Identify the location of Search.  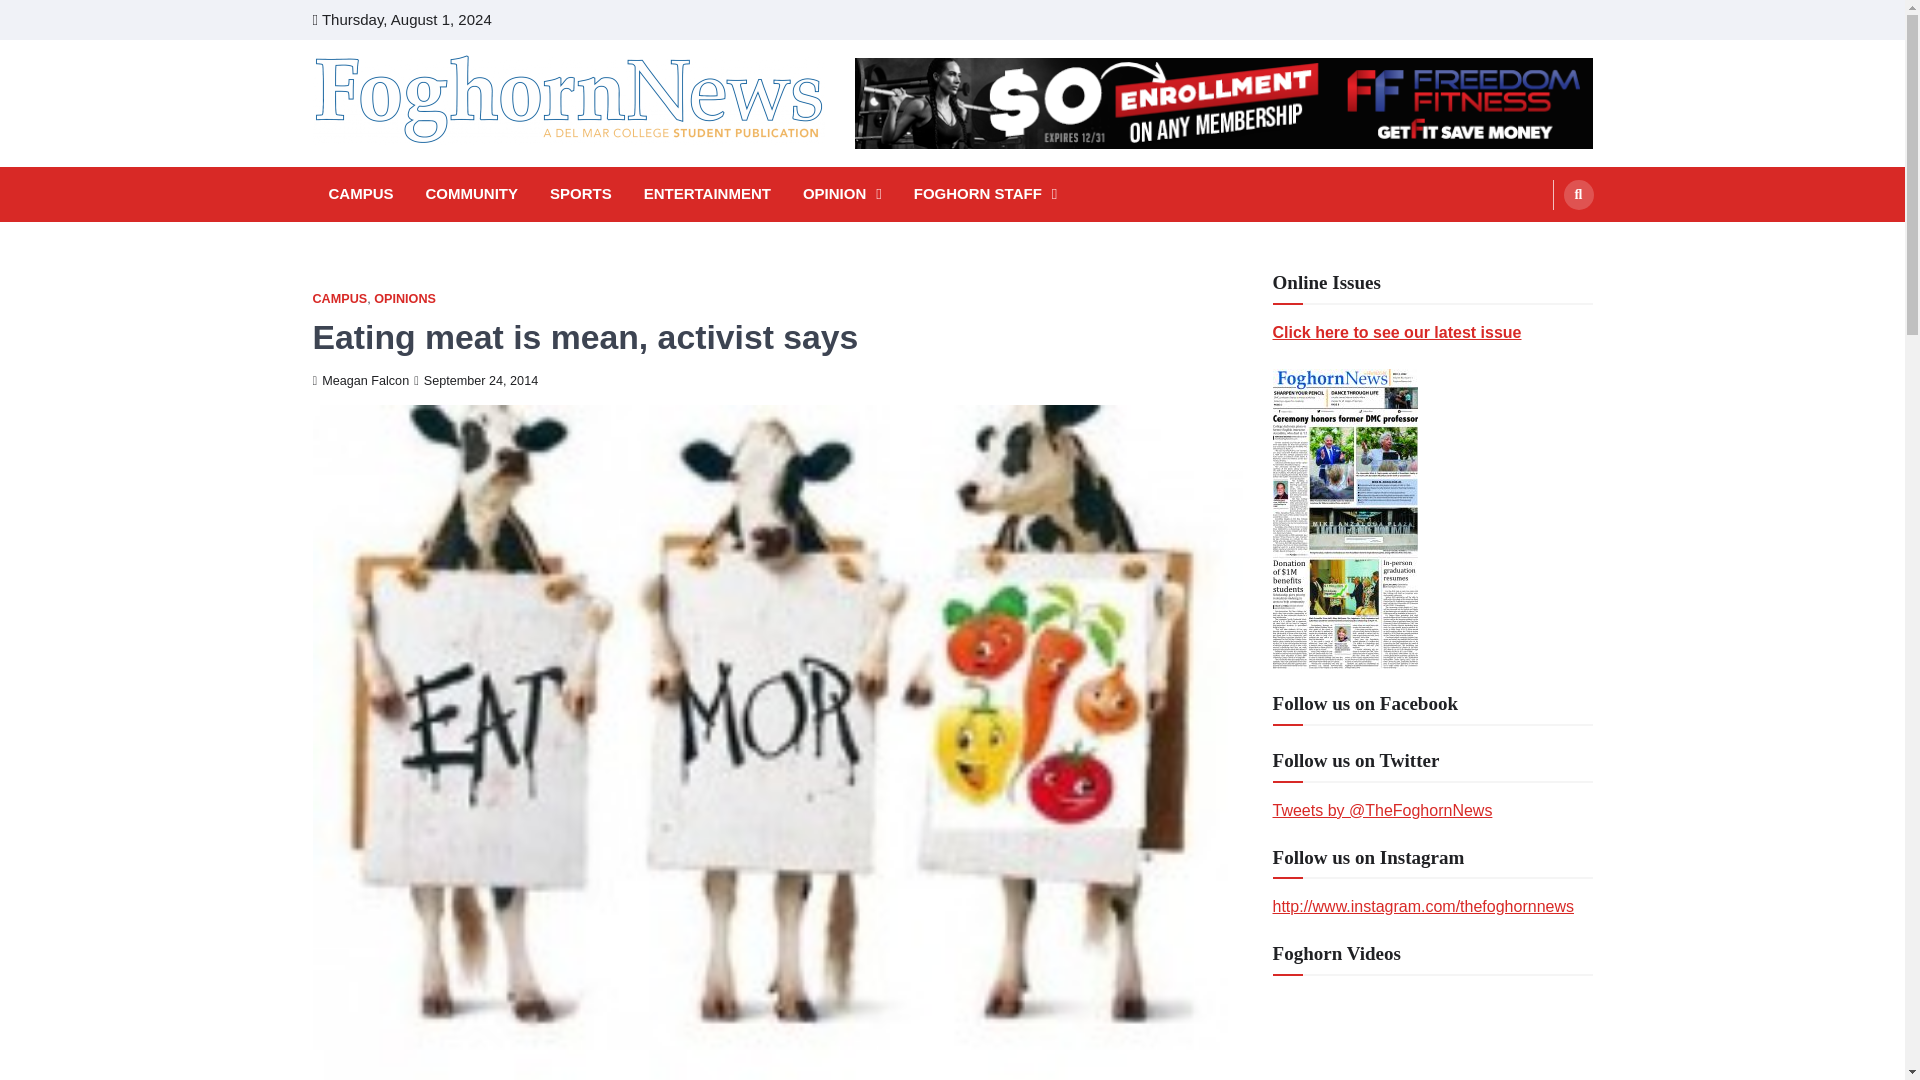
(1578, 194).